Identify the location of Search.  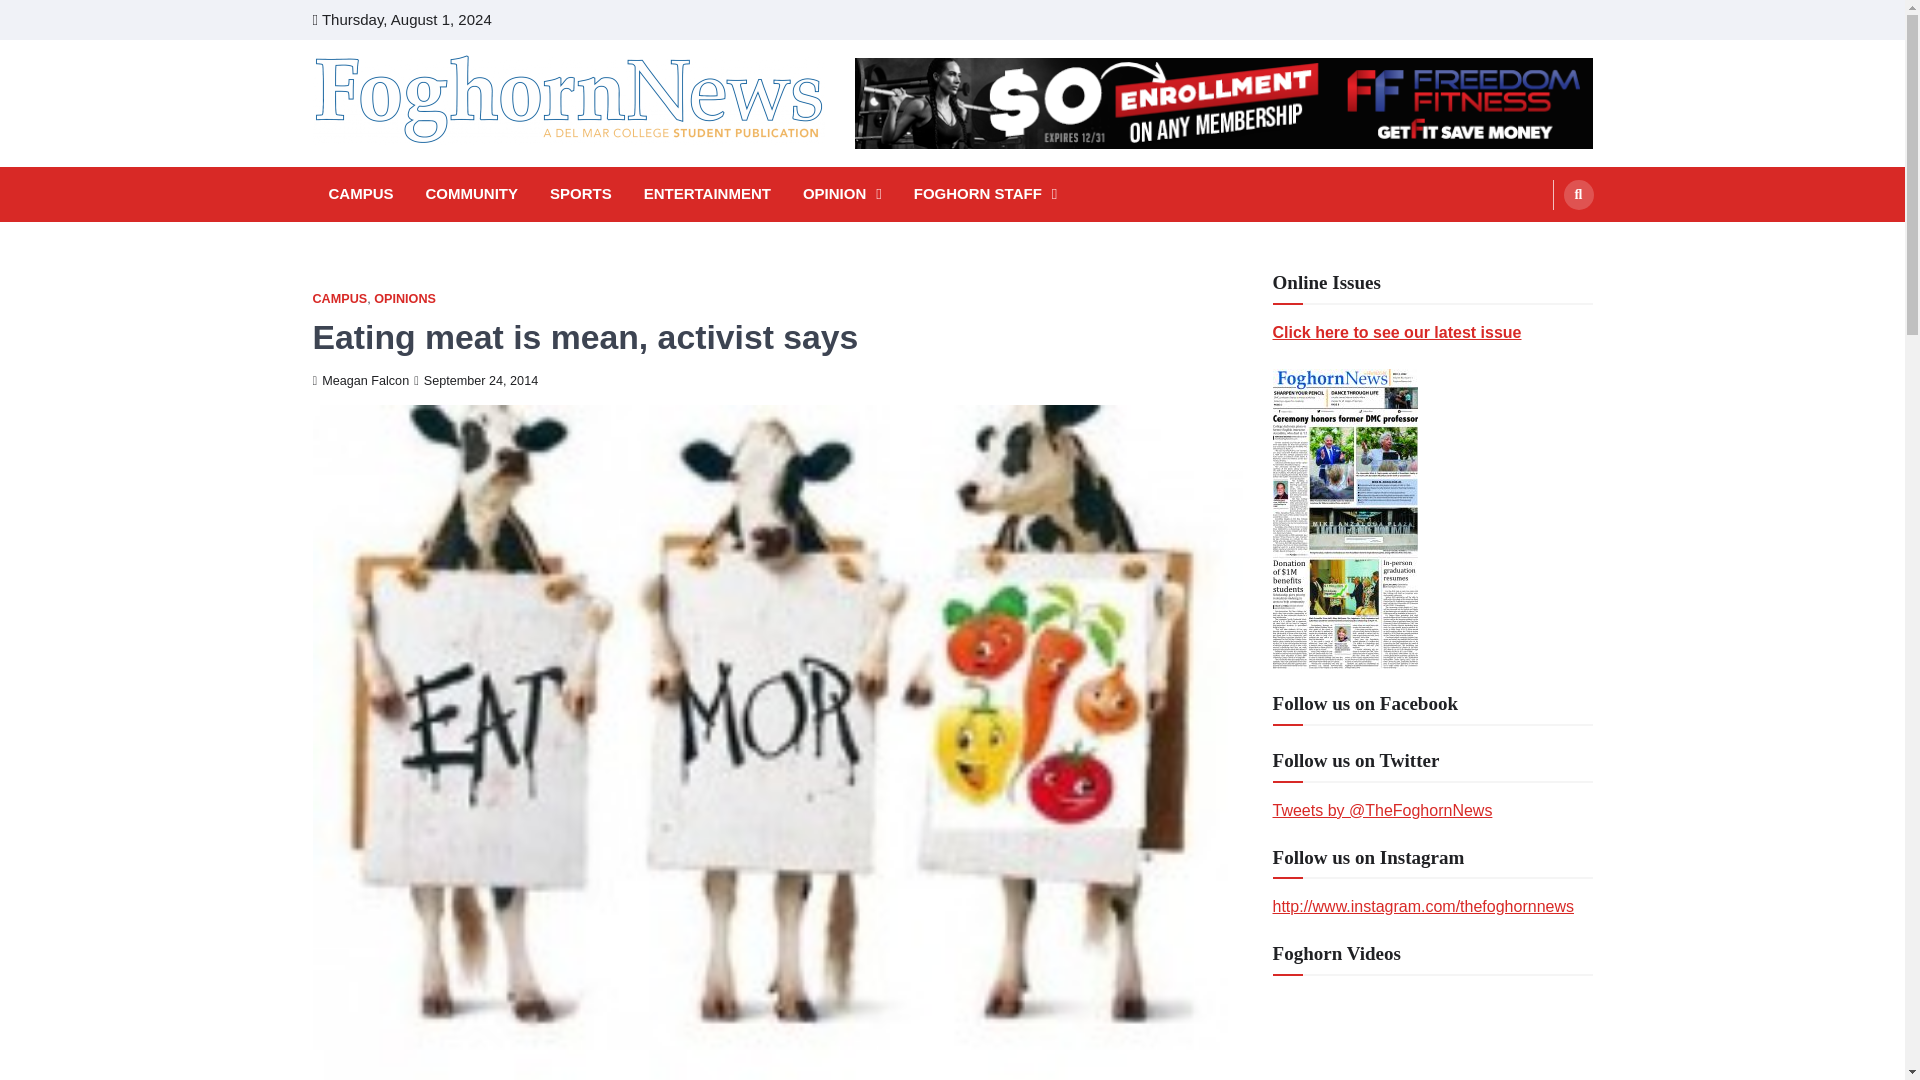
(1578, 194).